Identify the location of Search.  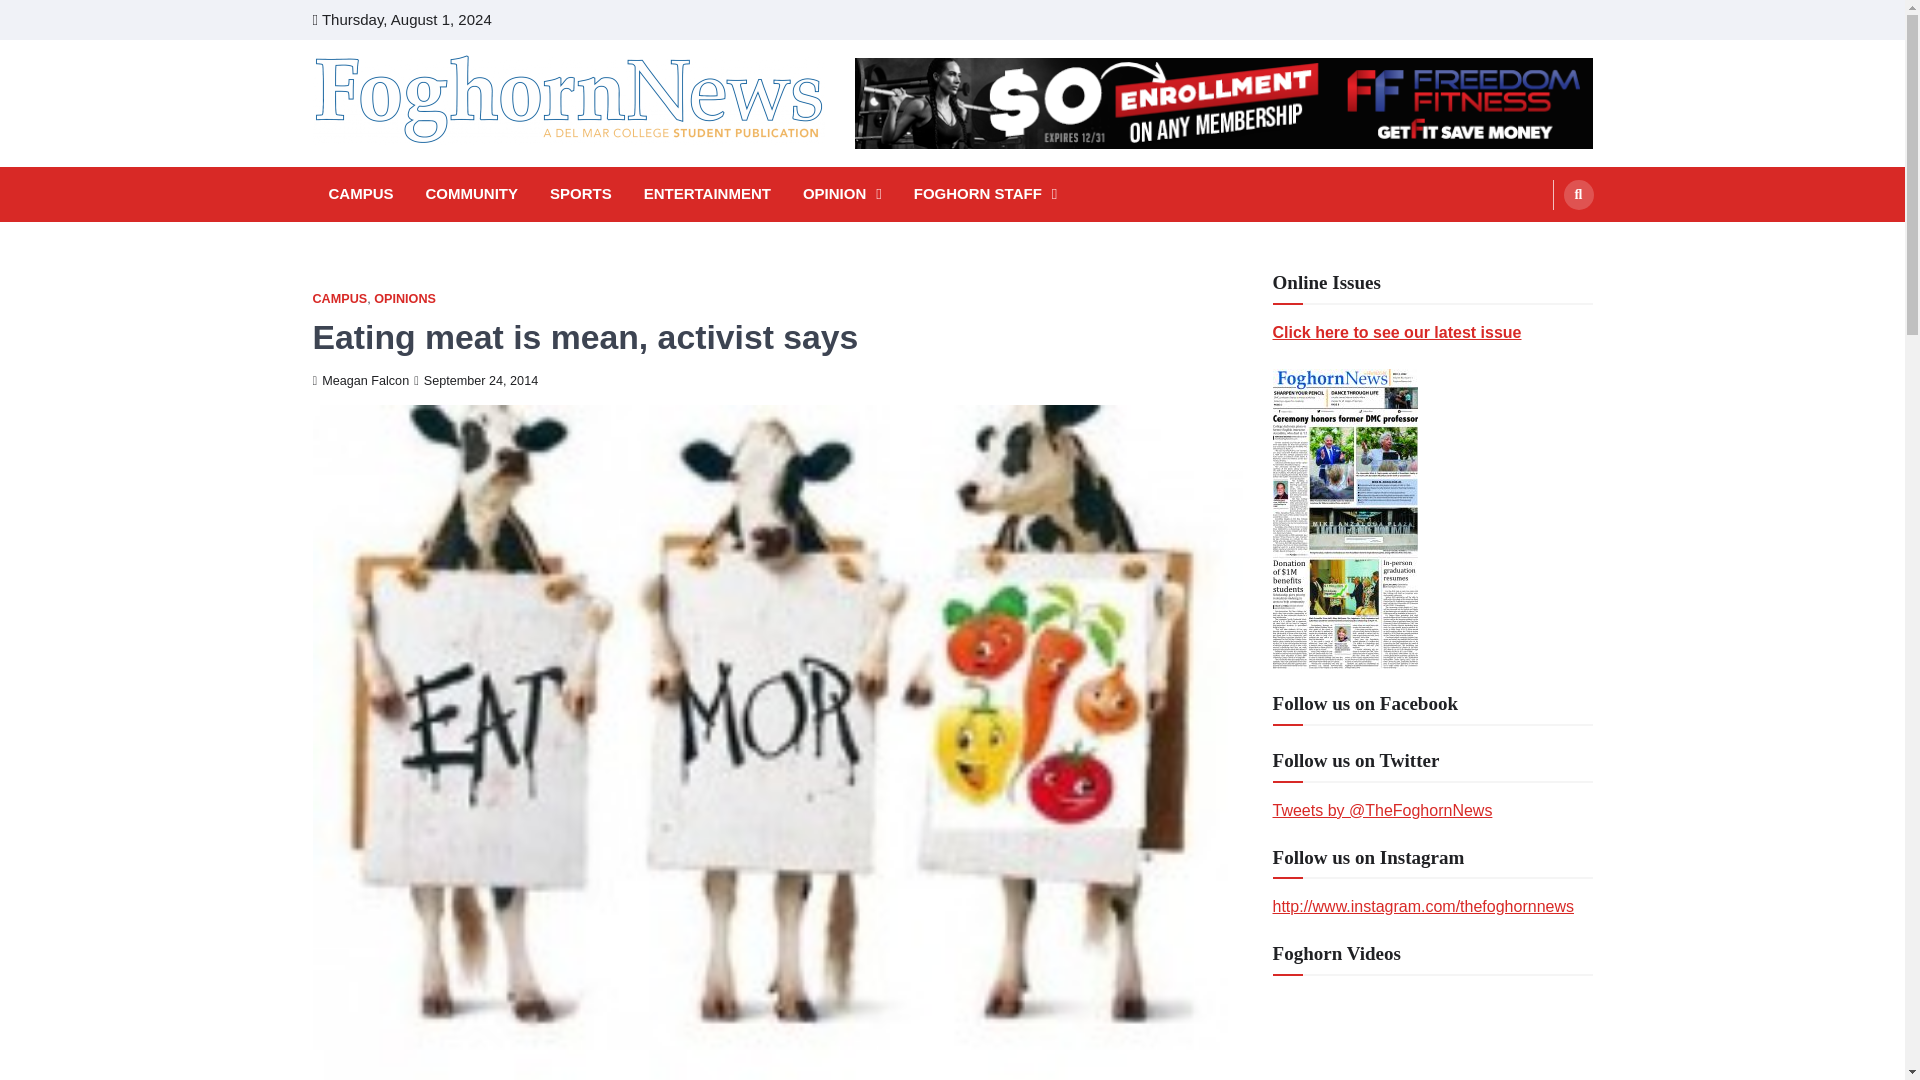
(1578, 194).